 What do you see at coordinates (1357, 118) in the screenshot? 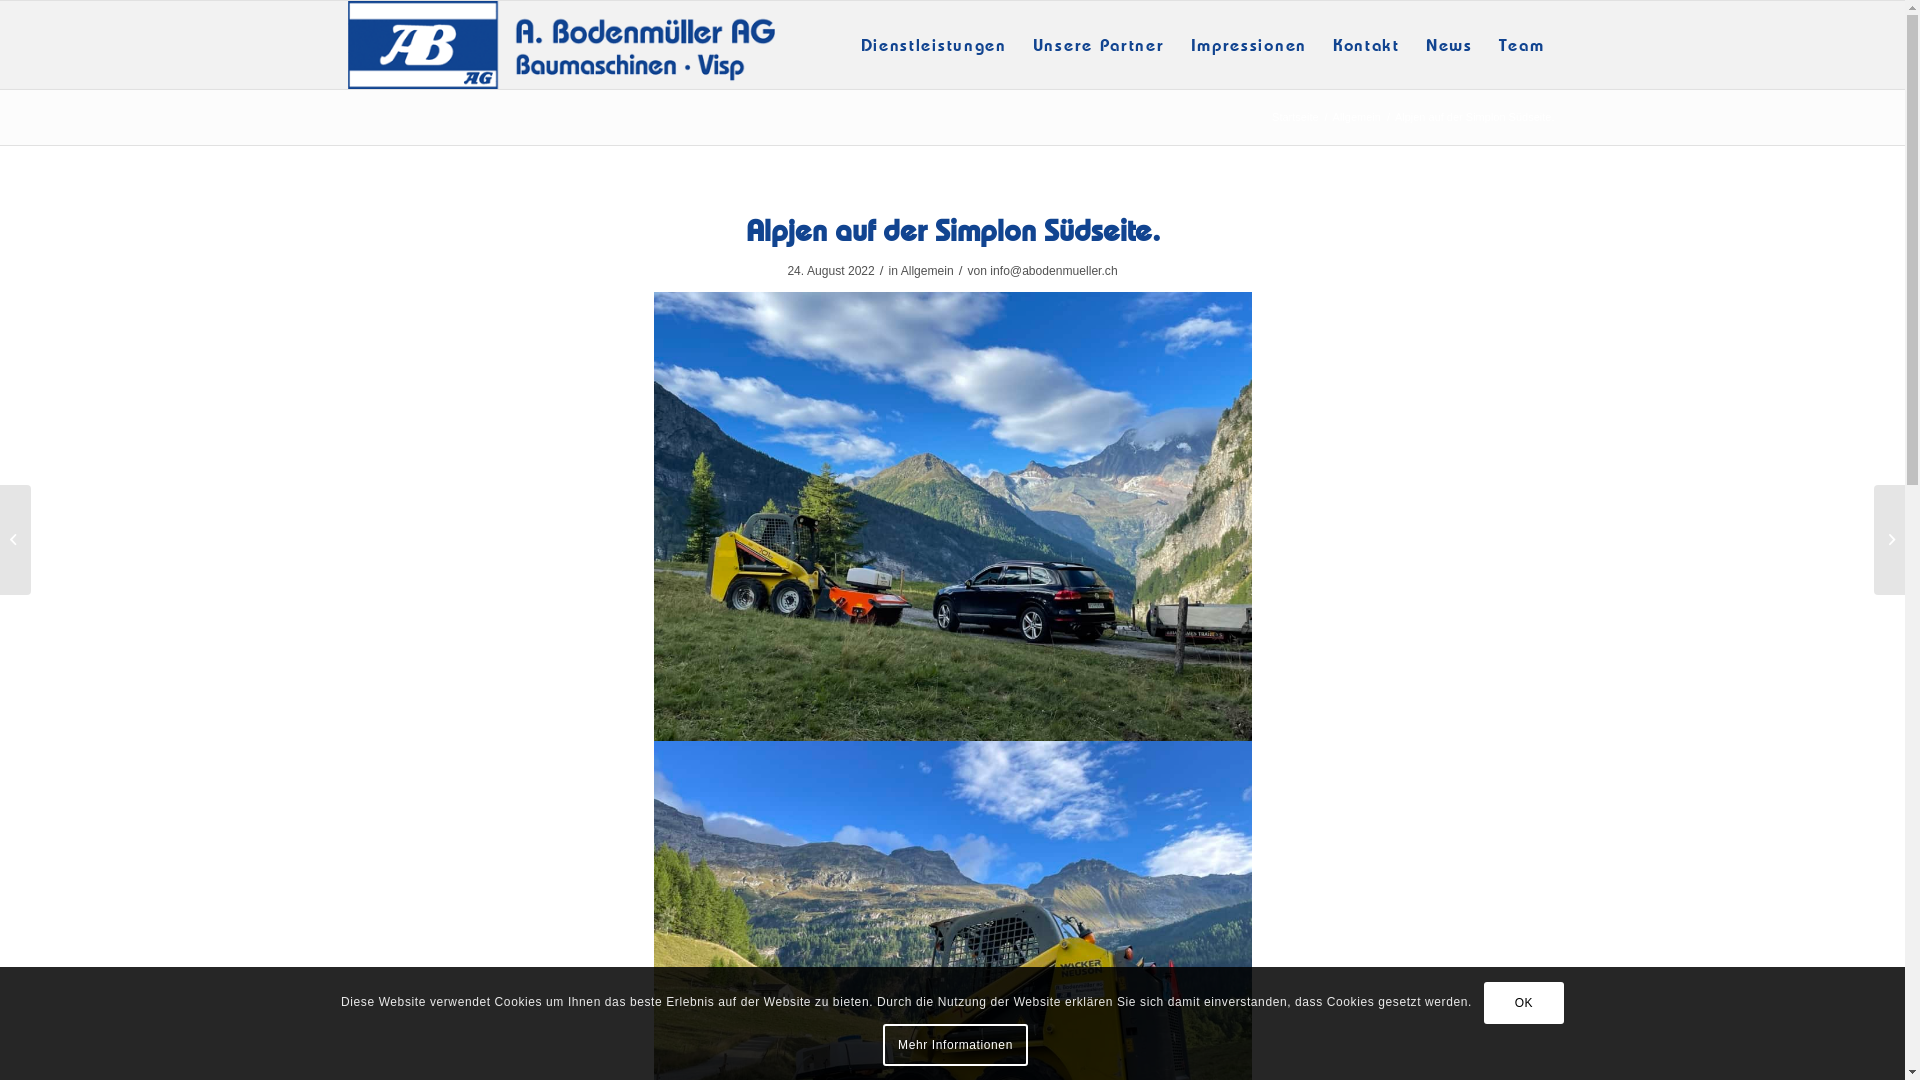
I see `Allgemein` at bounding box center [1357, 118].